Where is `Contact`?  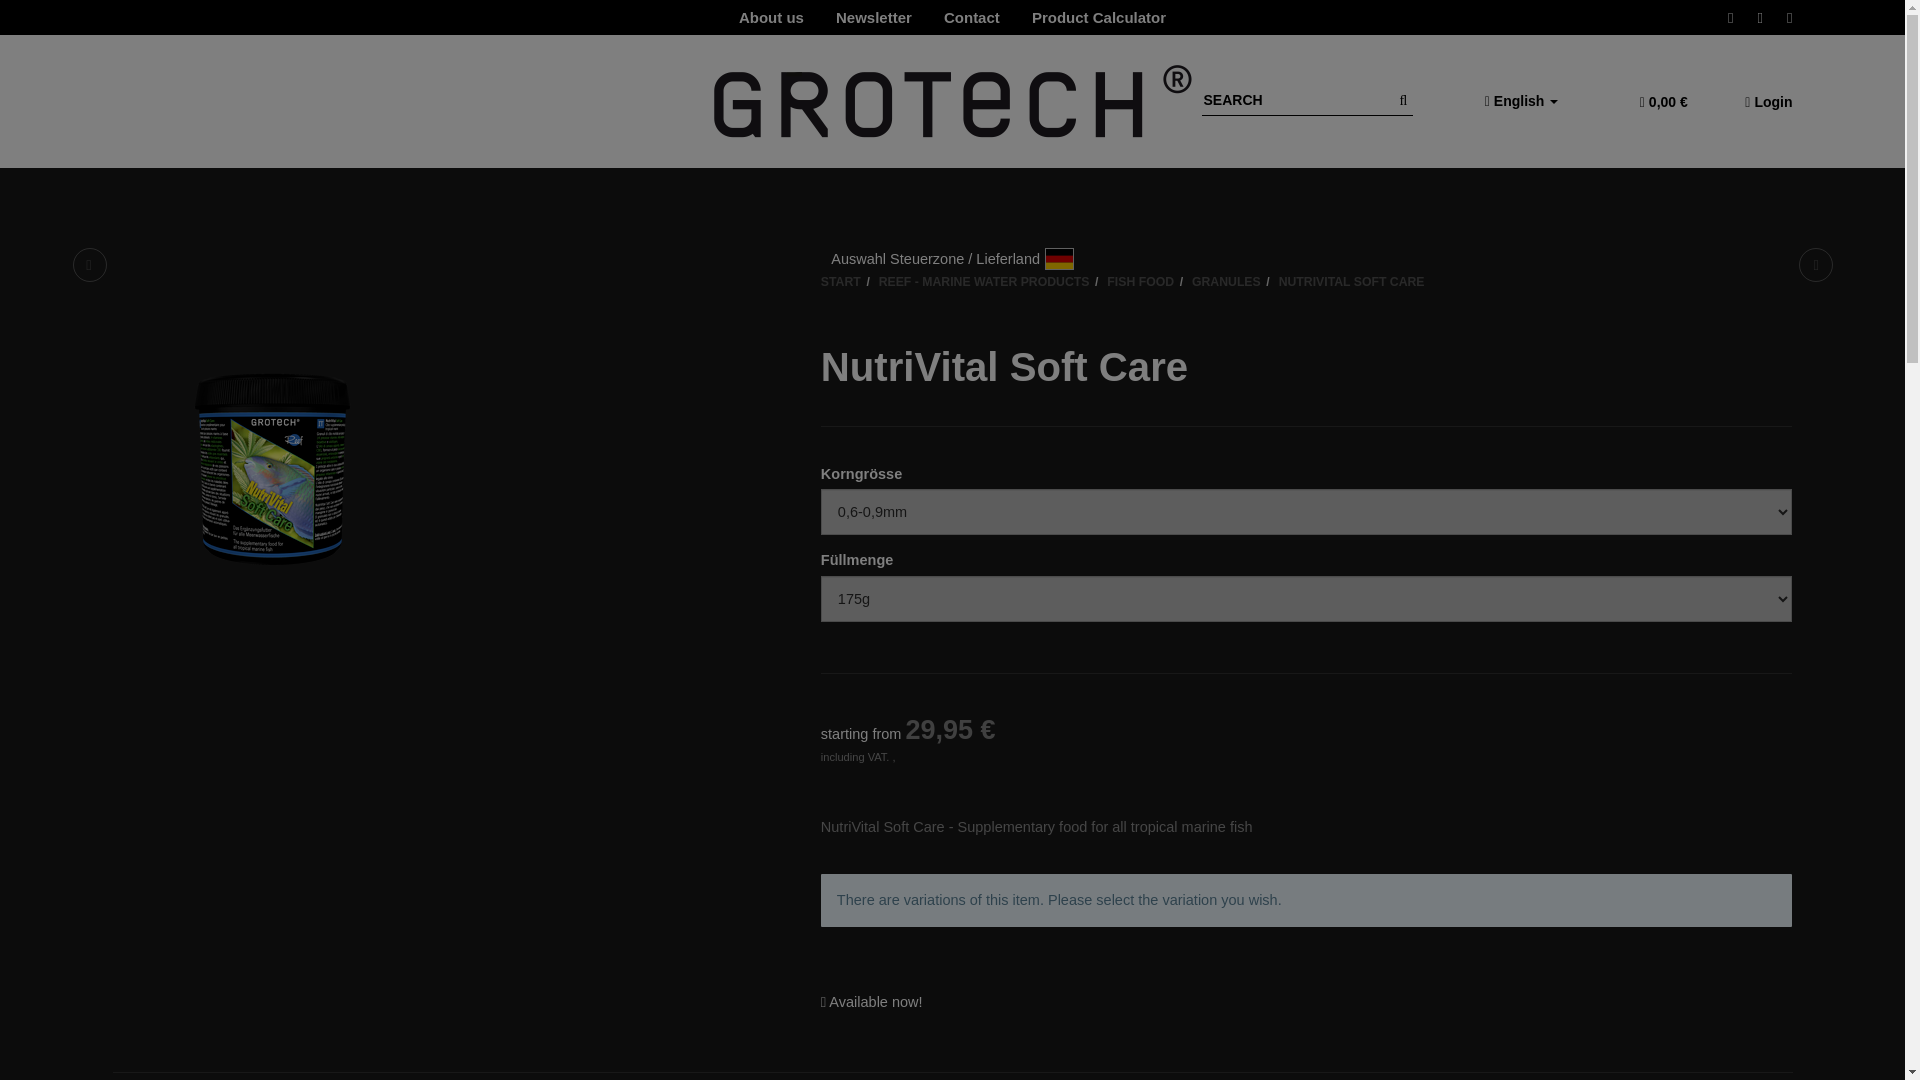 Contact is located at coordinates (971, 18).